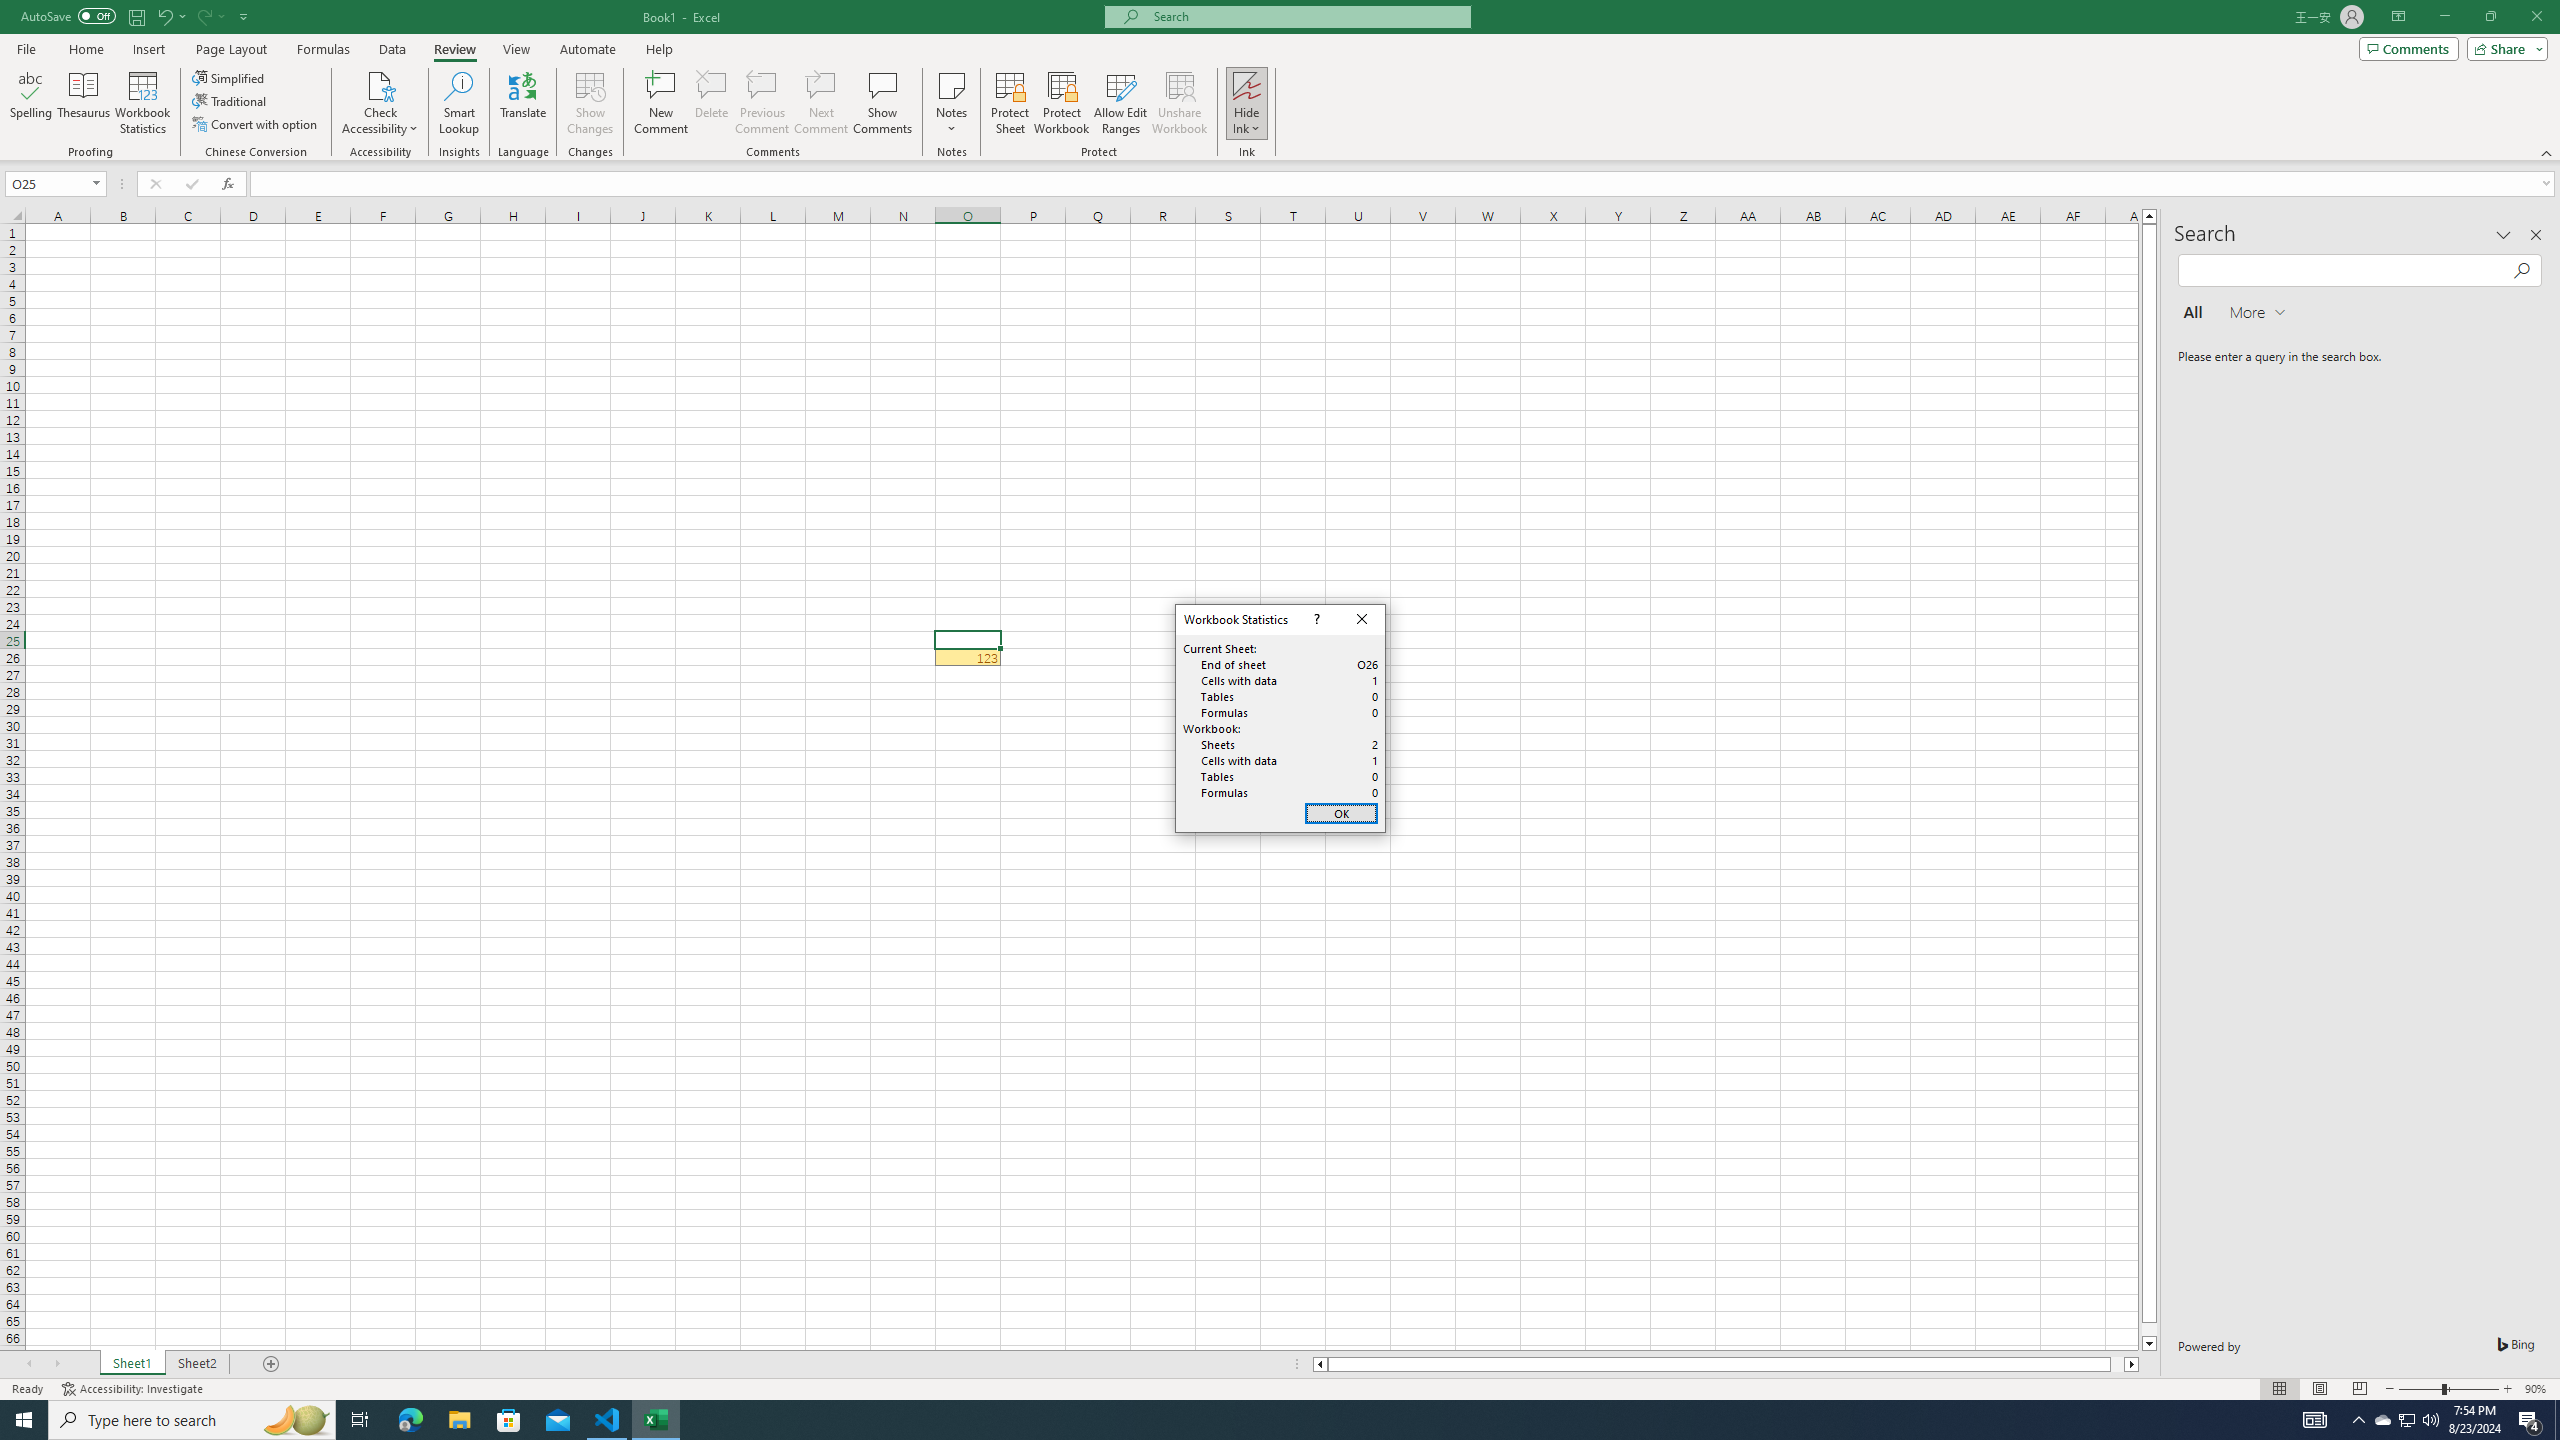 Image resolution: width=2560 pixels, height=1440 pixels. What do you see at coordinates (515, 49) in the screenshot?
I see `View` at bounding box center [515, 49].